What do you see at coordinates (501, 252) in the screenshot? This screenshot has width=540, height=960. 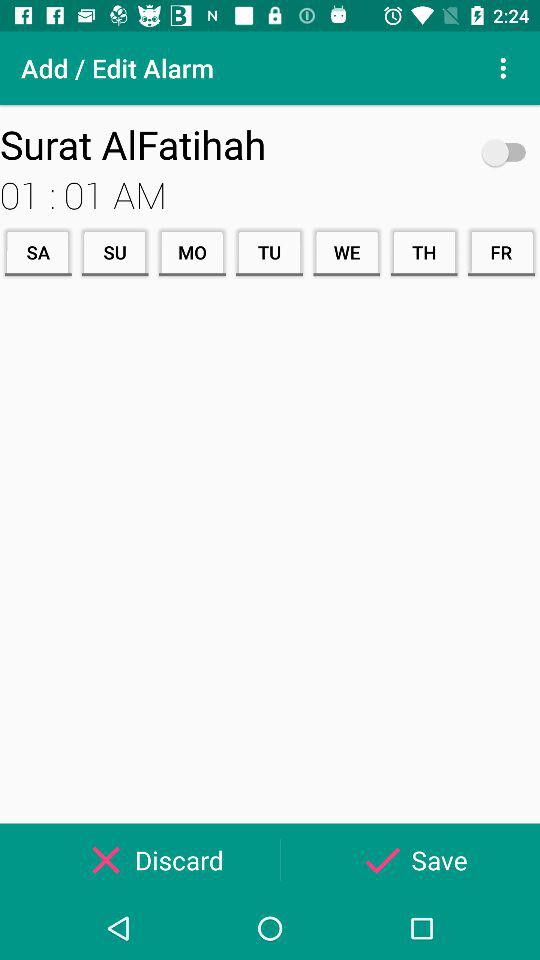 I see `turn off the icon below 01 : 01 am item` at bounding box center [501, 252].